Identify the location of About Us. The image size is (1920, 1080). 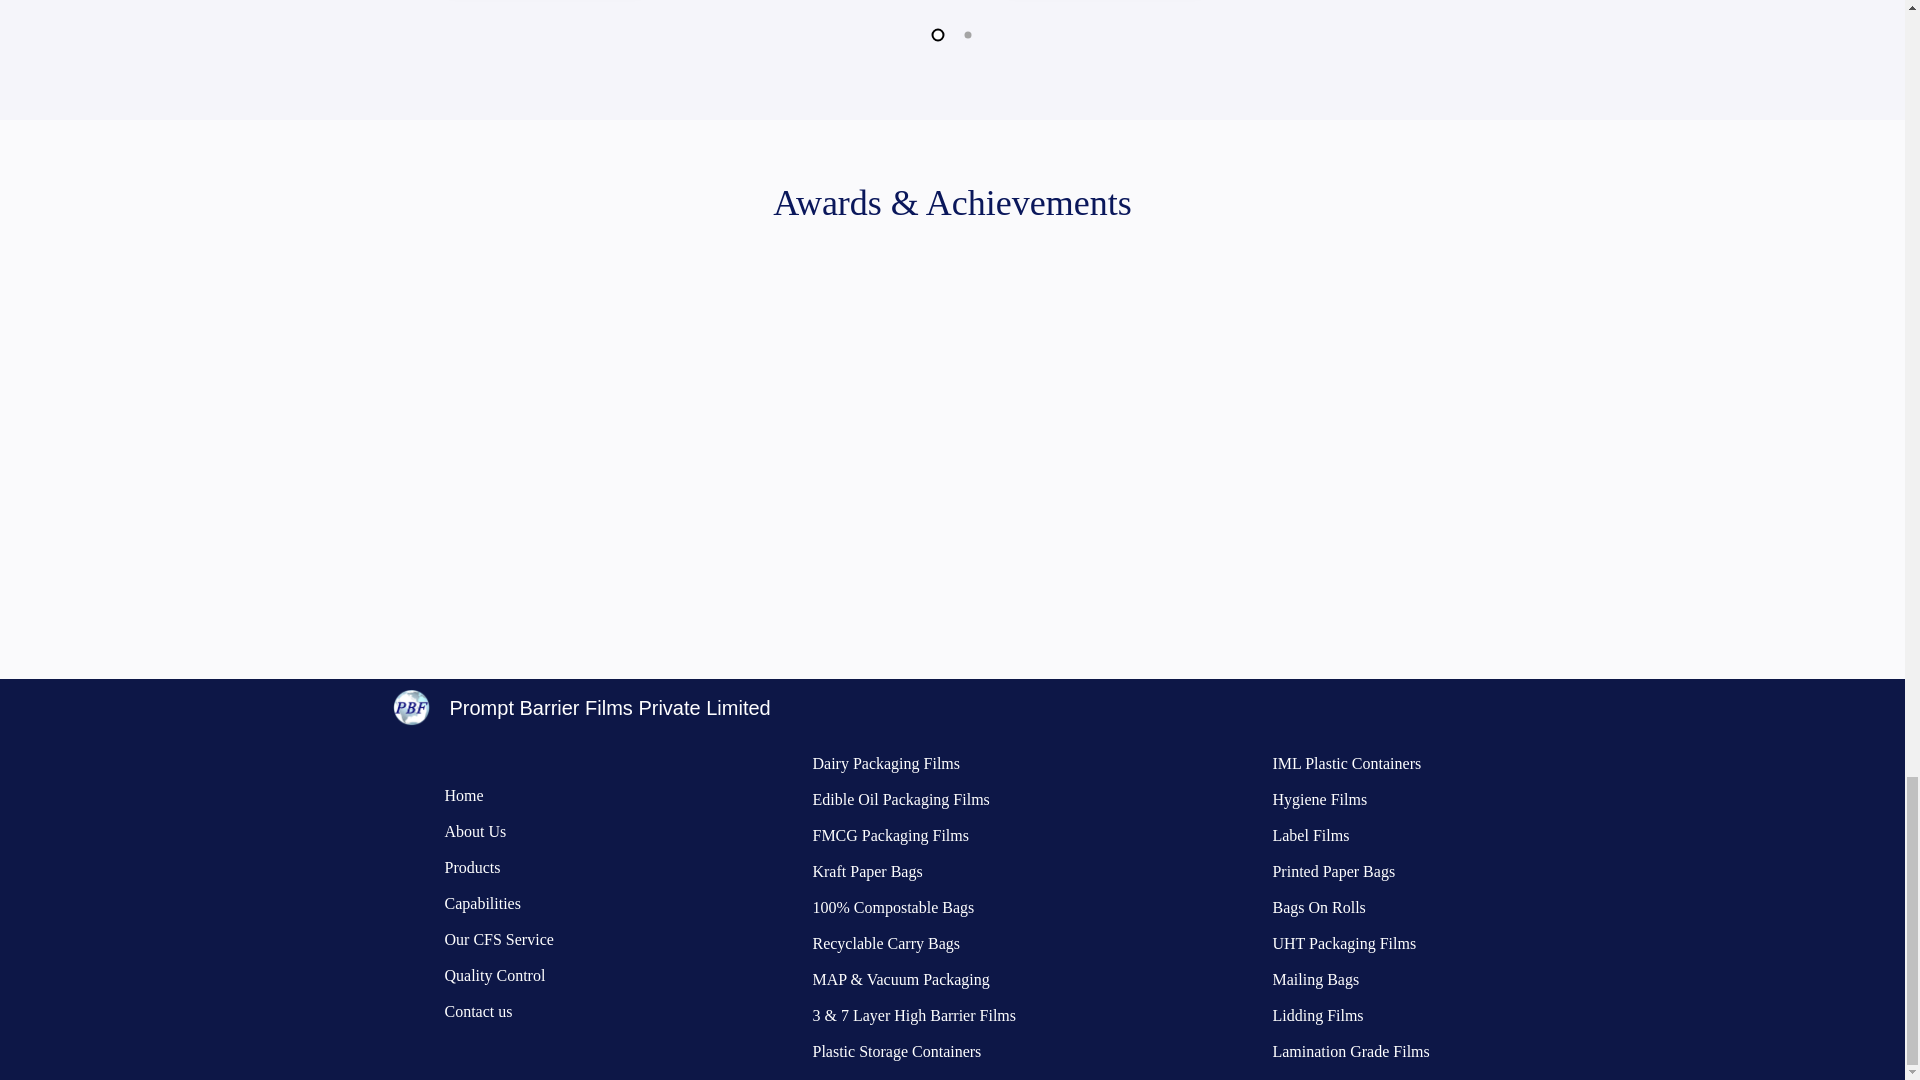
(474, 831).